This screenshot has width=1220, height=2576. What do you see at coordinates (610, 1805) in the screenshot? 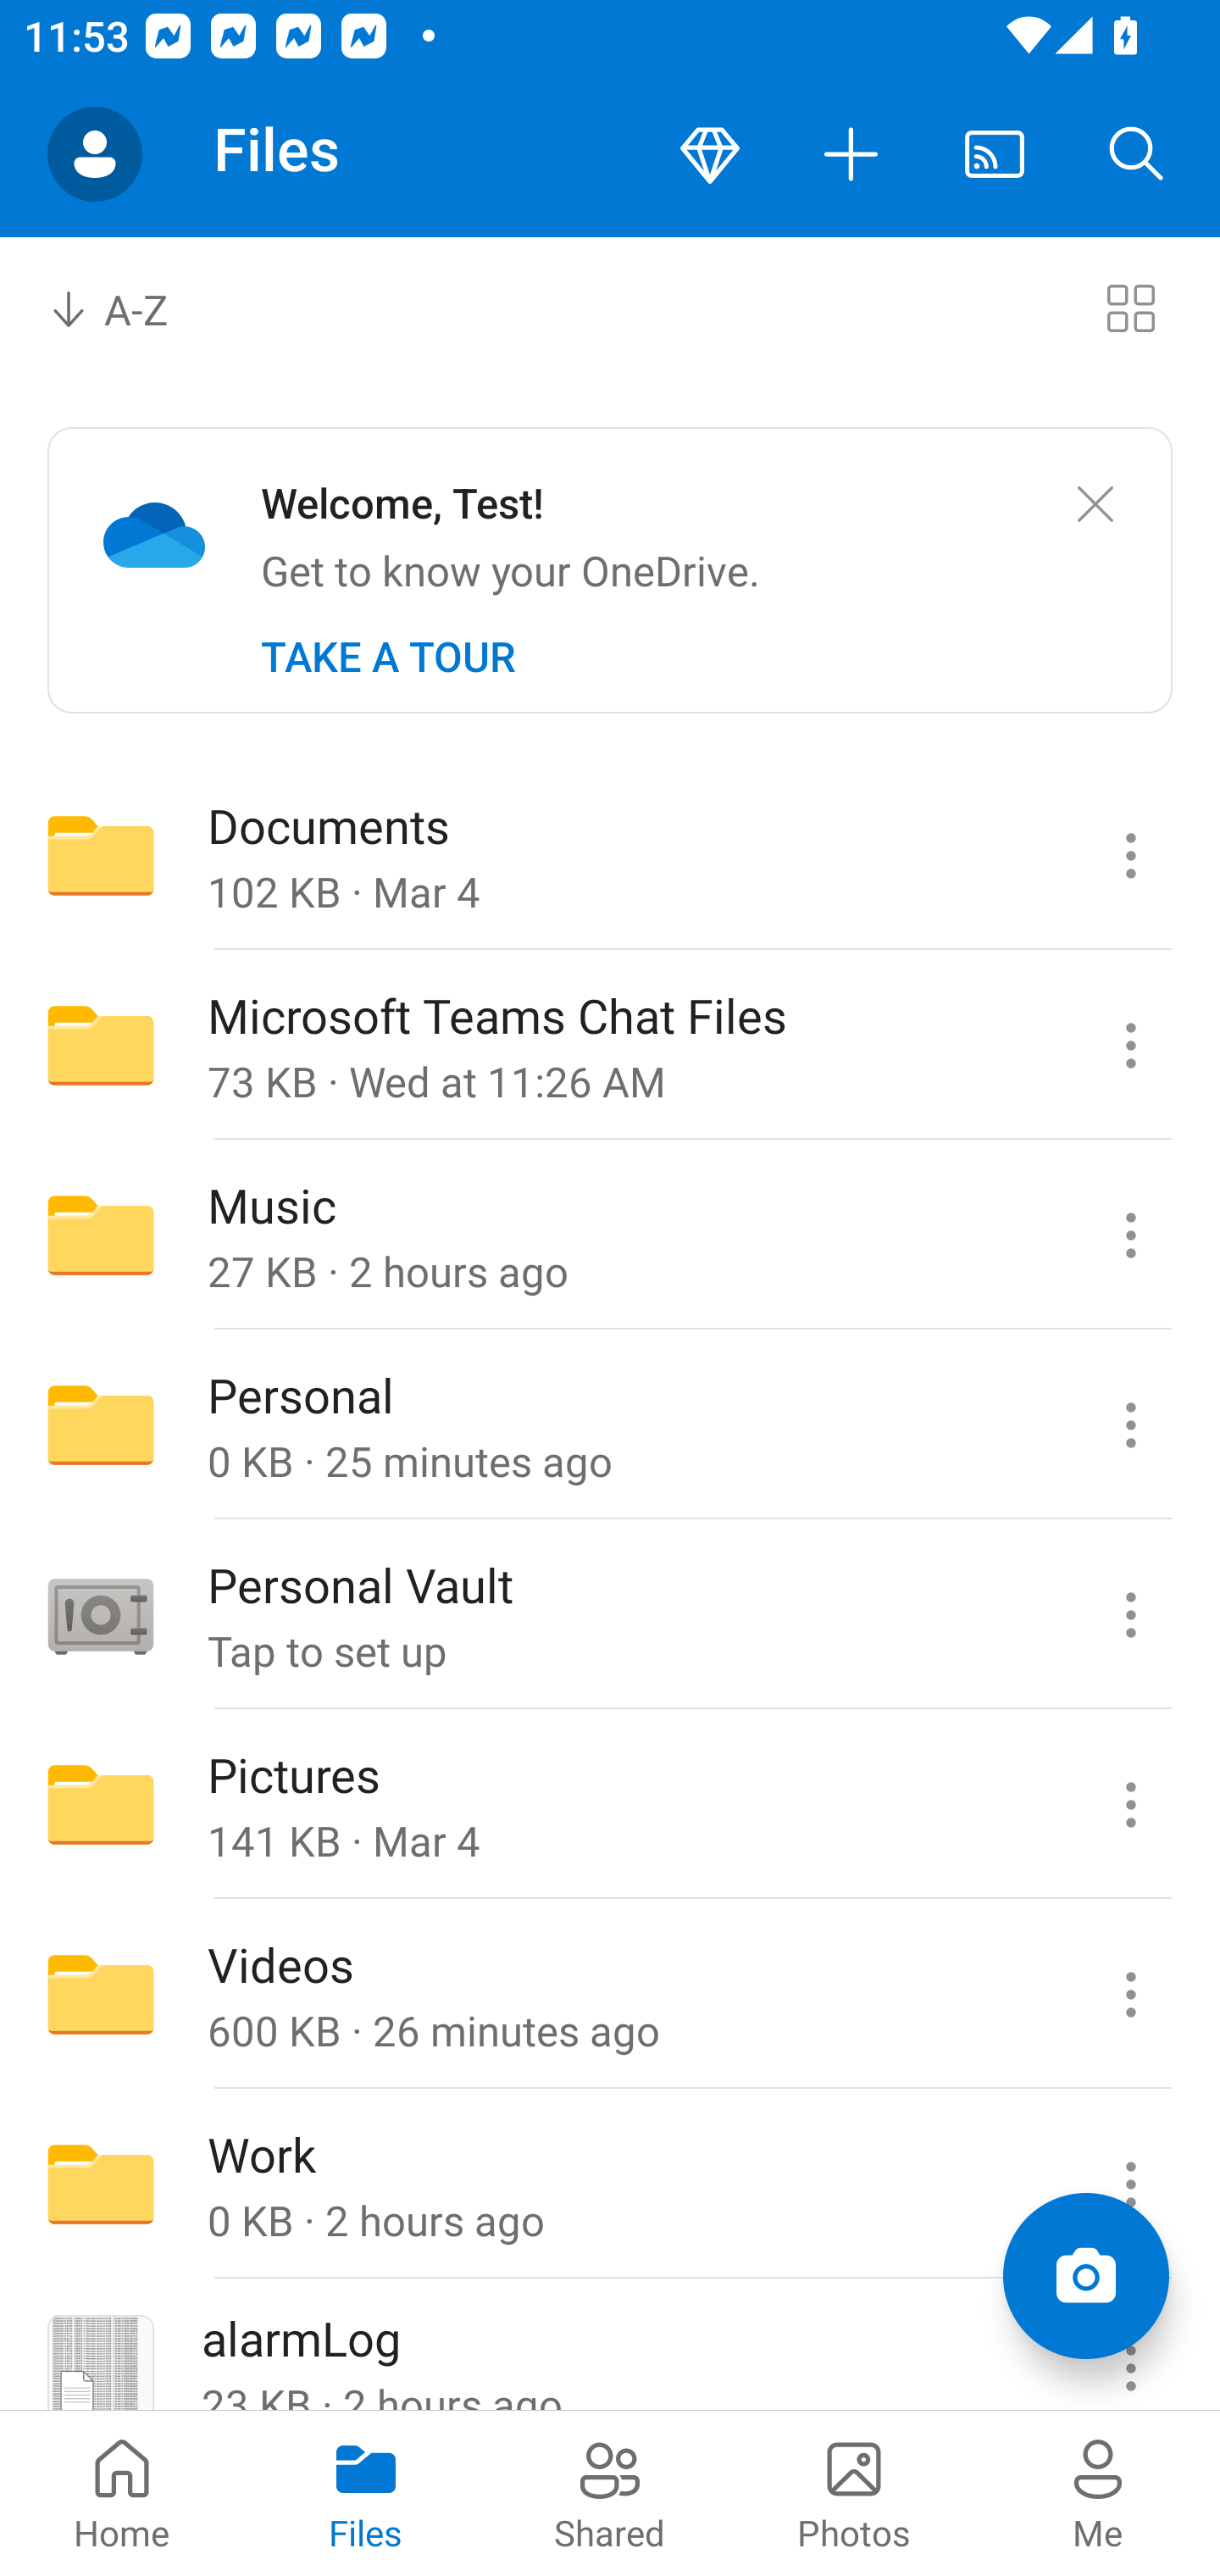
I see `Folder Pictures 141 KB · Mar 4 Pictures commands` at bounding box center [610, 1805].